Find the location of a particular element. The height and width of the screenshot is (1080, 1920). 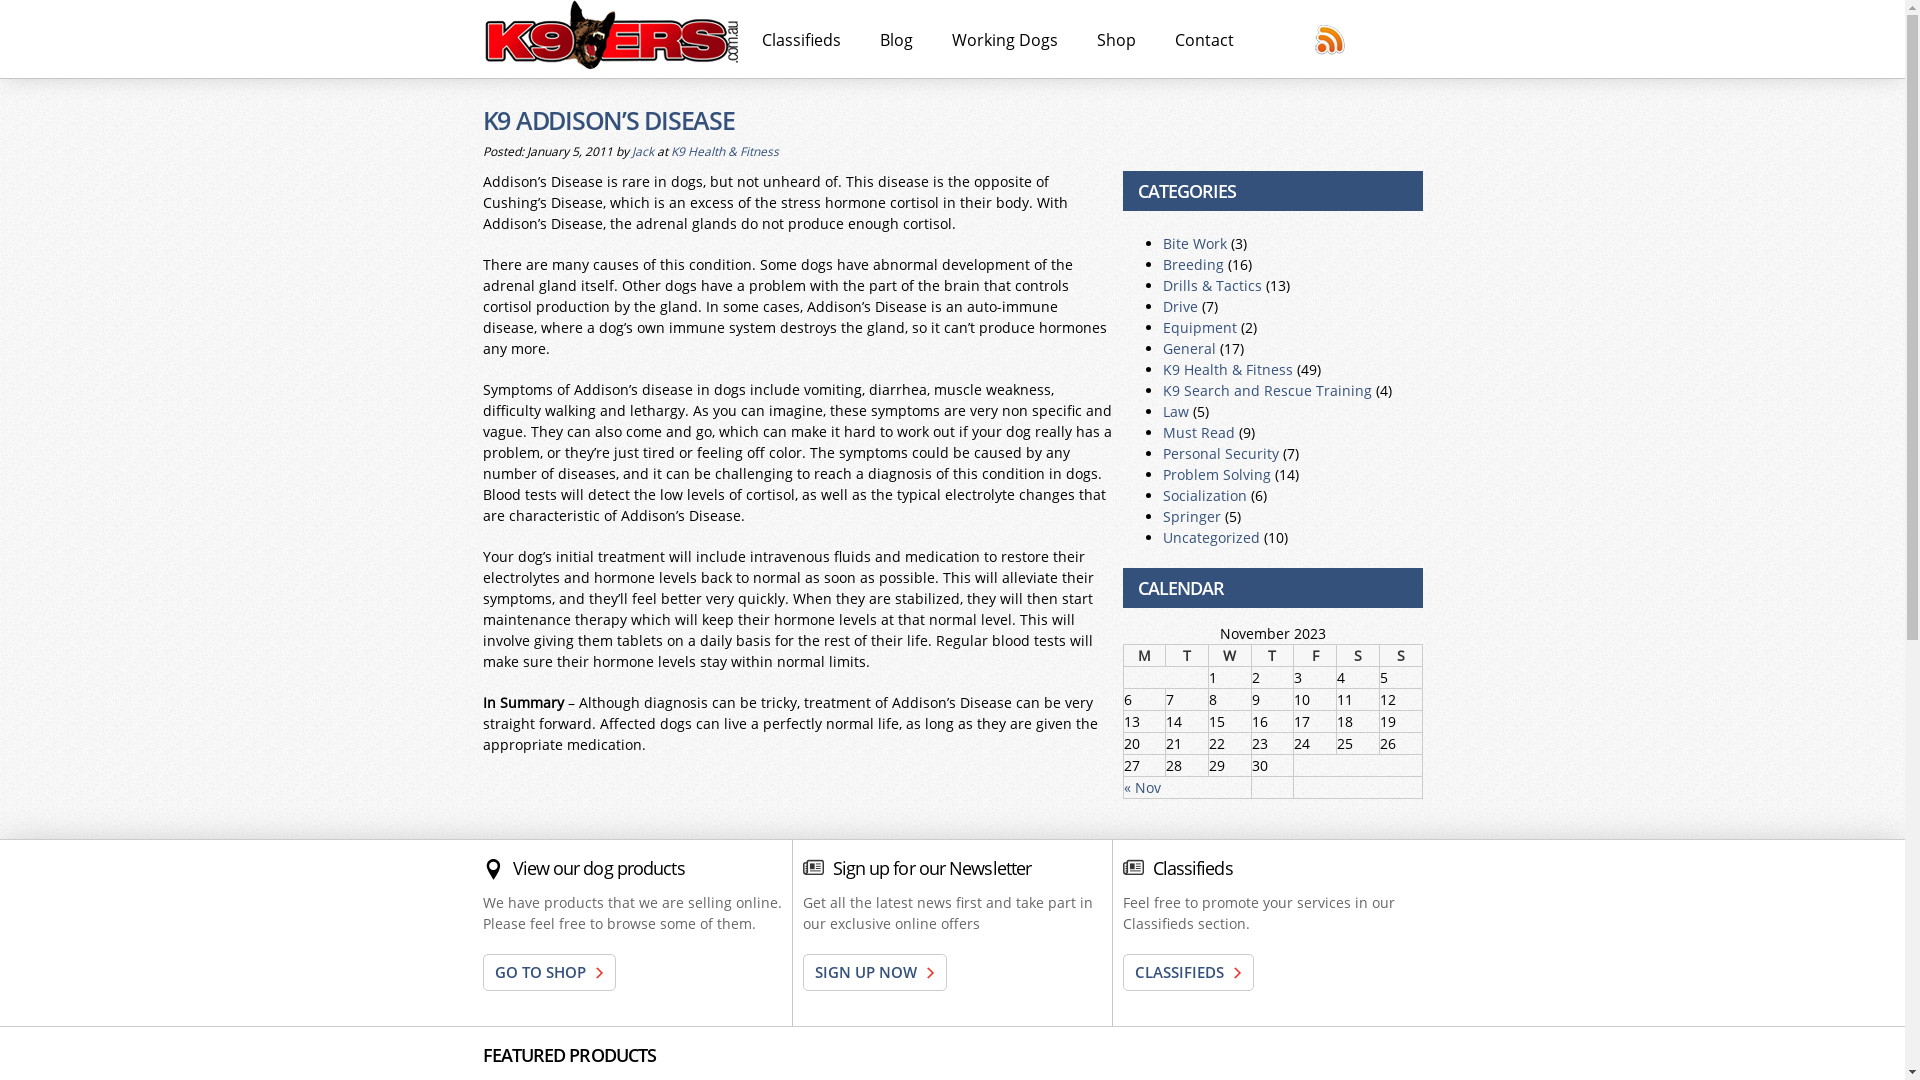

Blog is located at coordinates (896, 40).